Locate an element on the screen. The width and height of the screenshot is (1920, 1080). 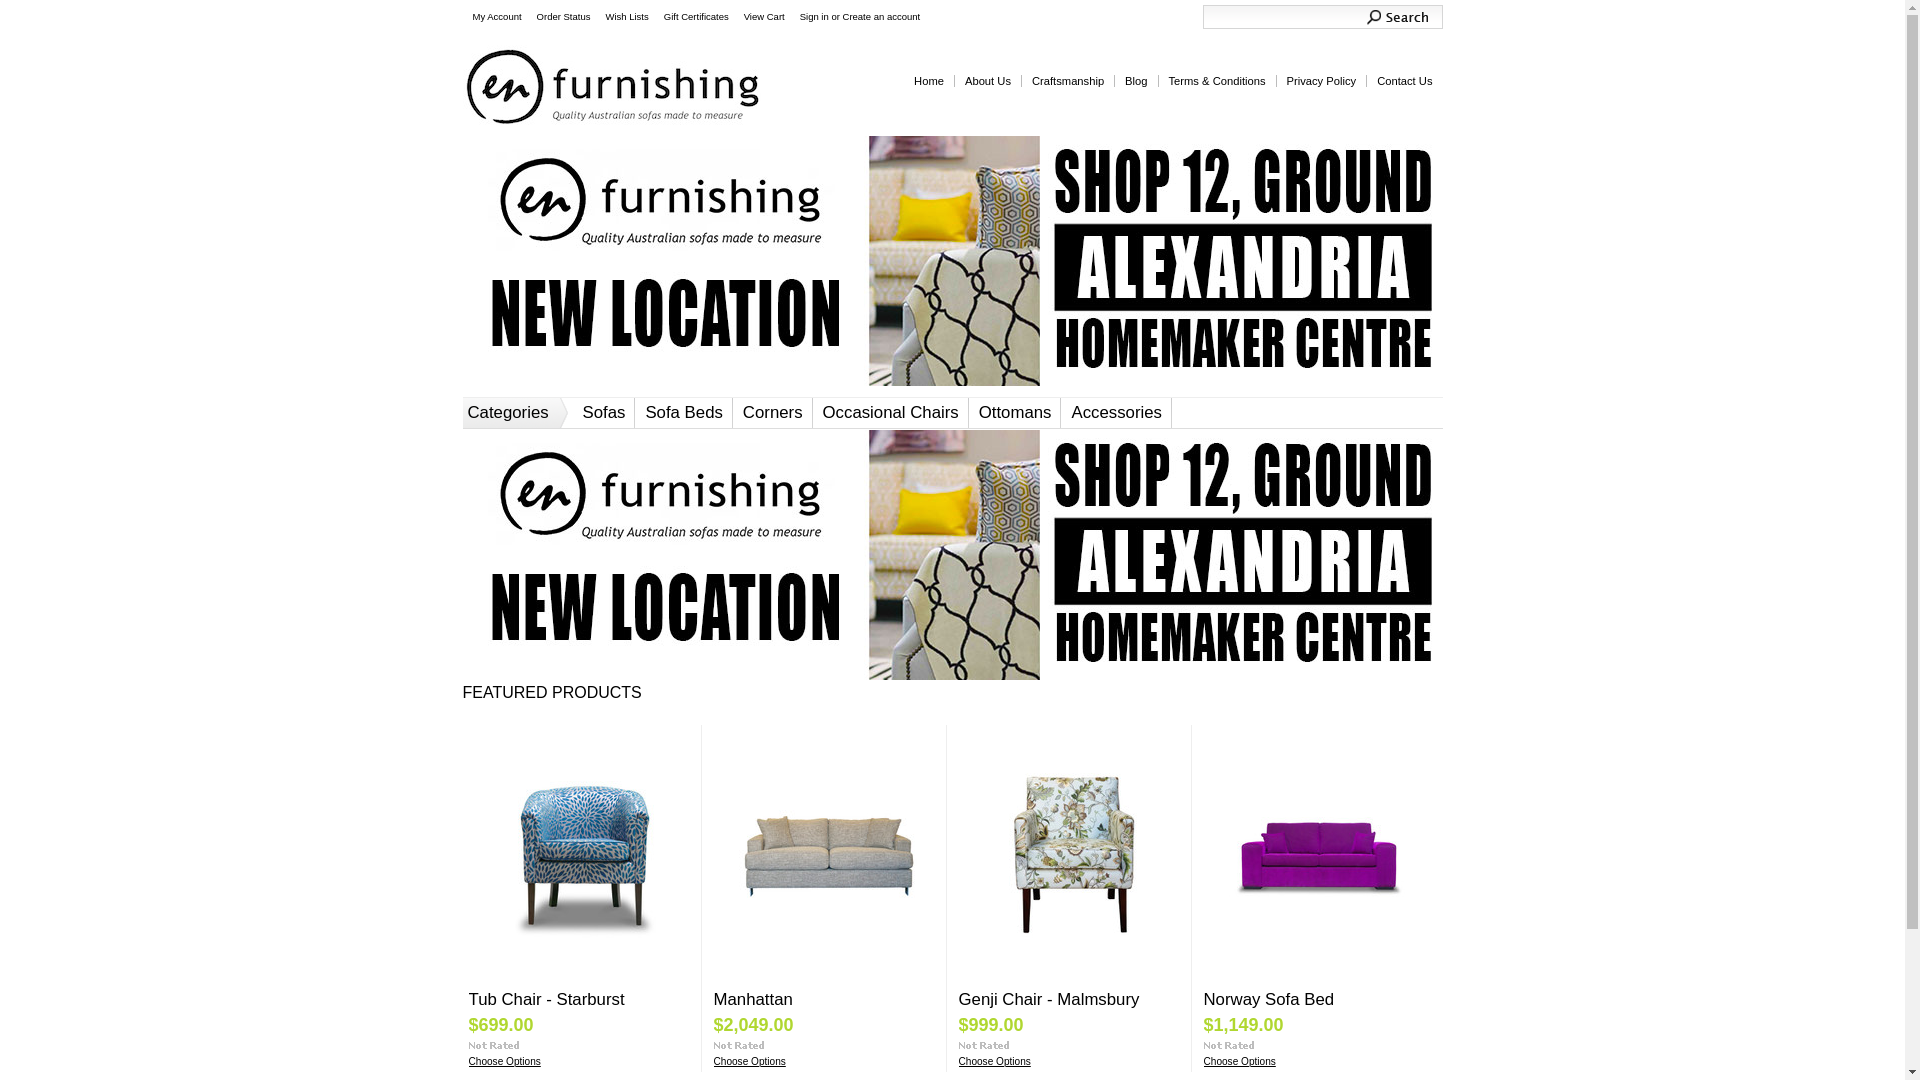
Gift Certificates is located at coordinates (694, 16).